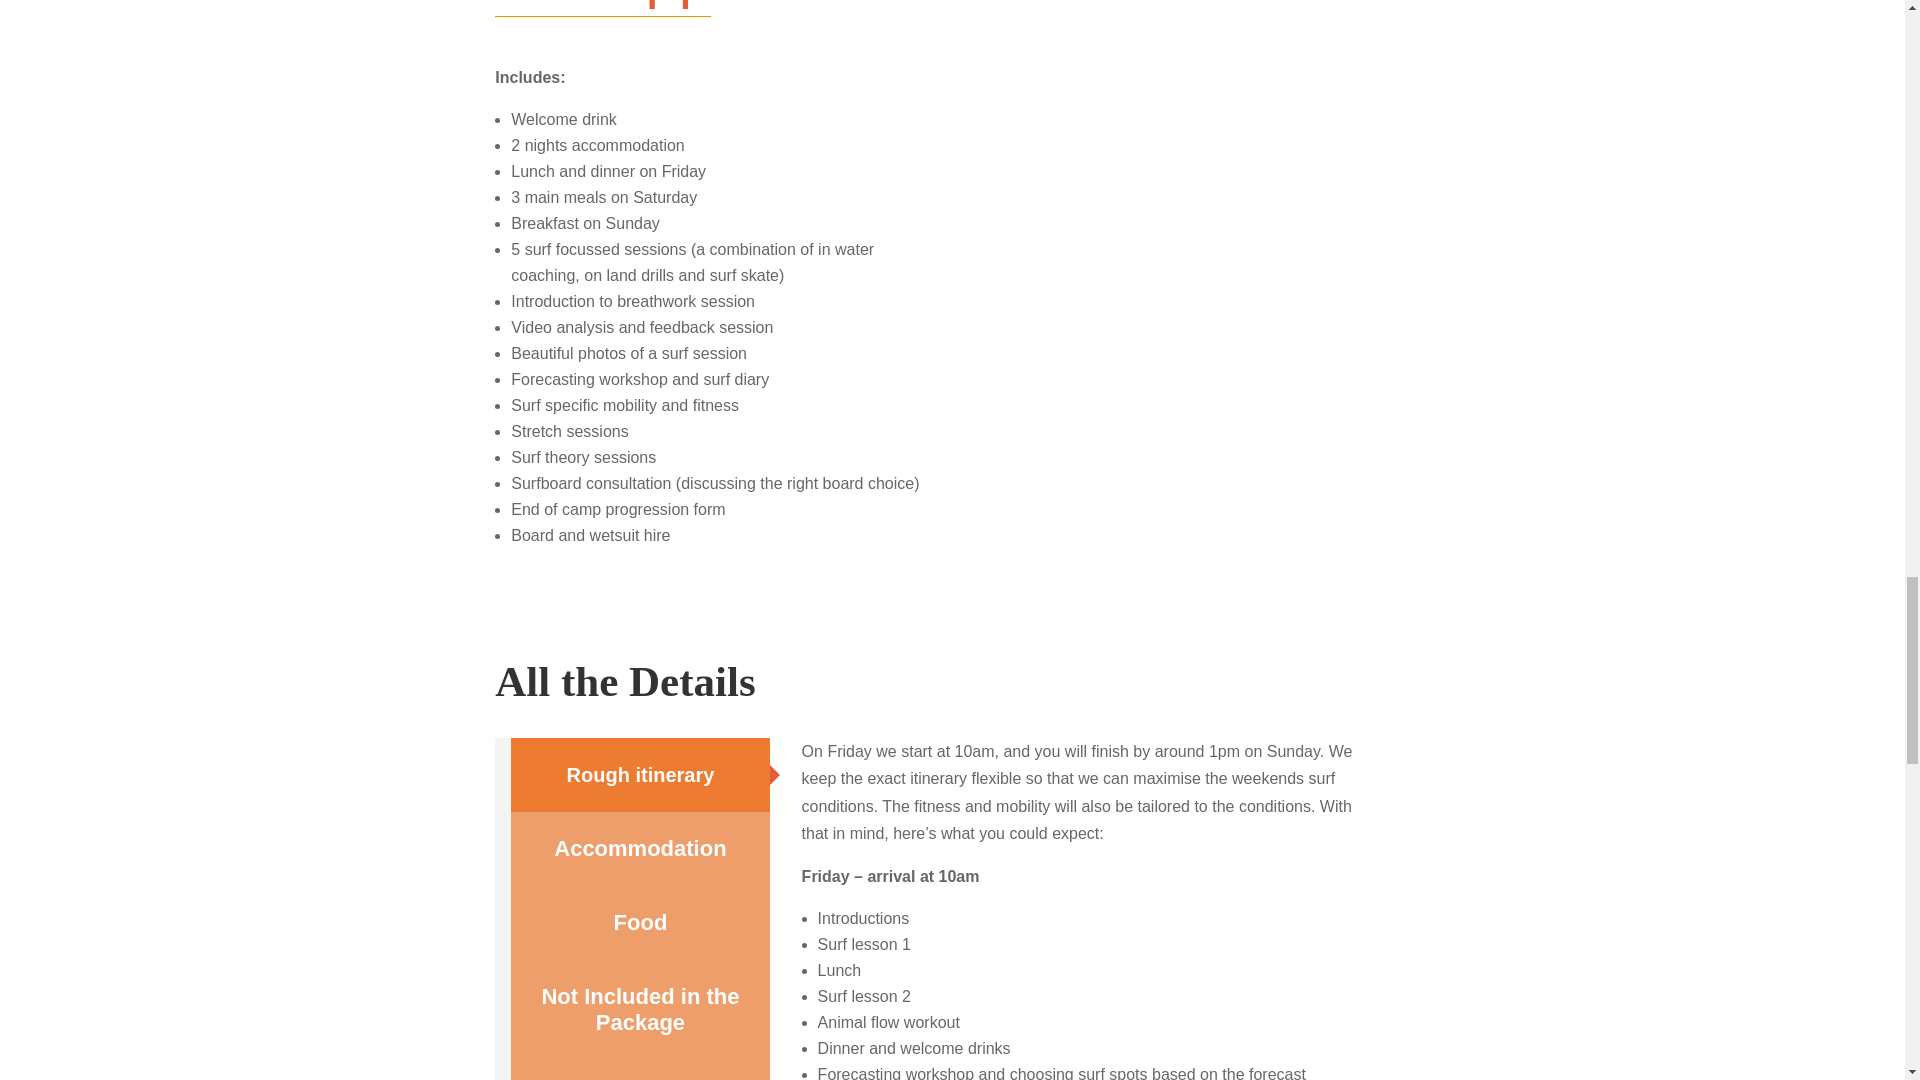 The image size is (1920, 1080). Describe the element at coordinates (640, 774) in the screenshot. I see `Rough itinerary` at that location.